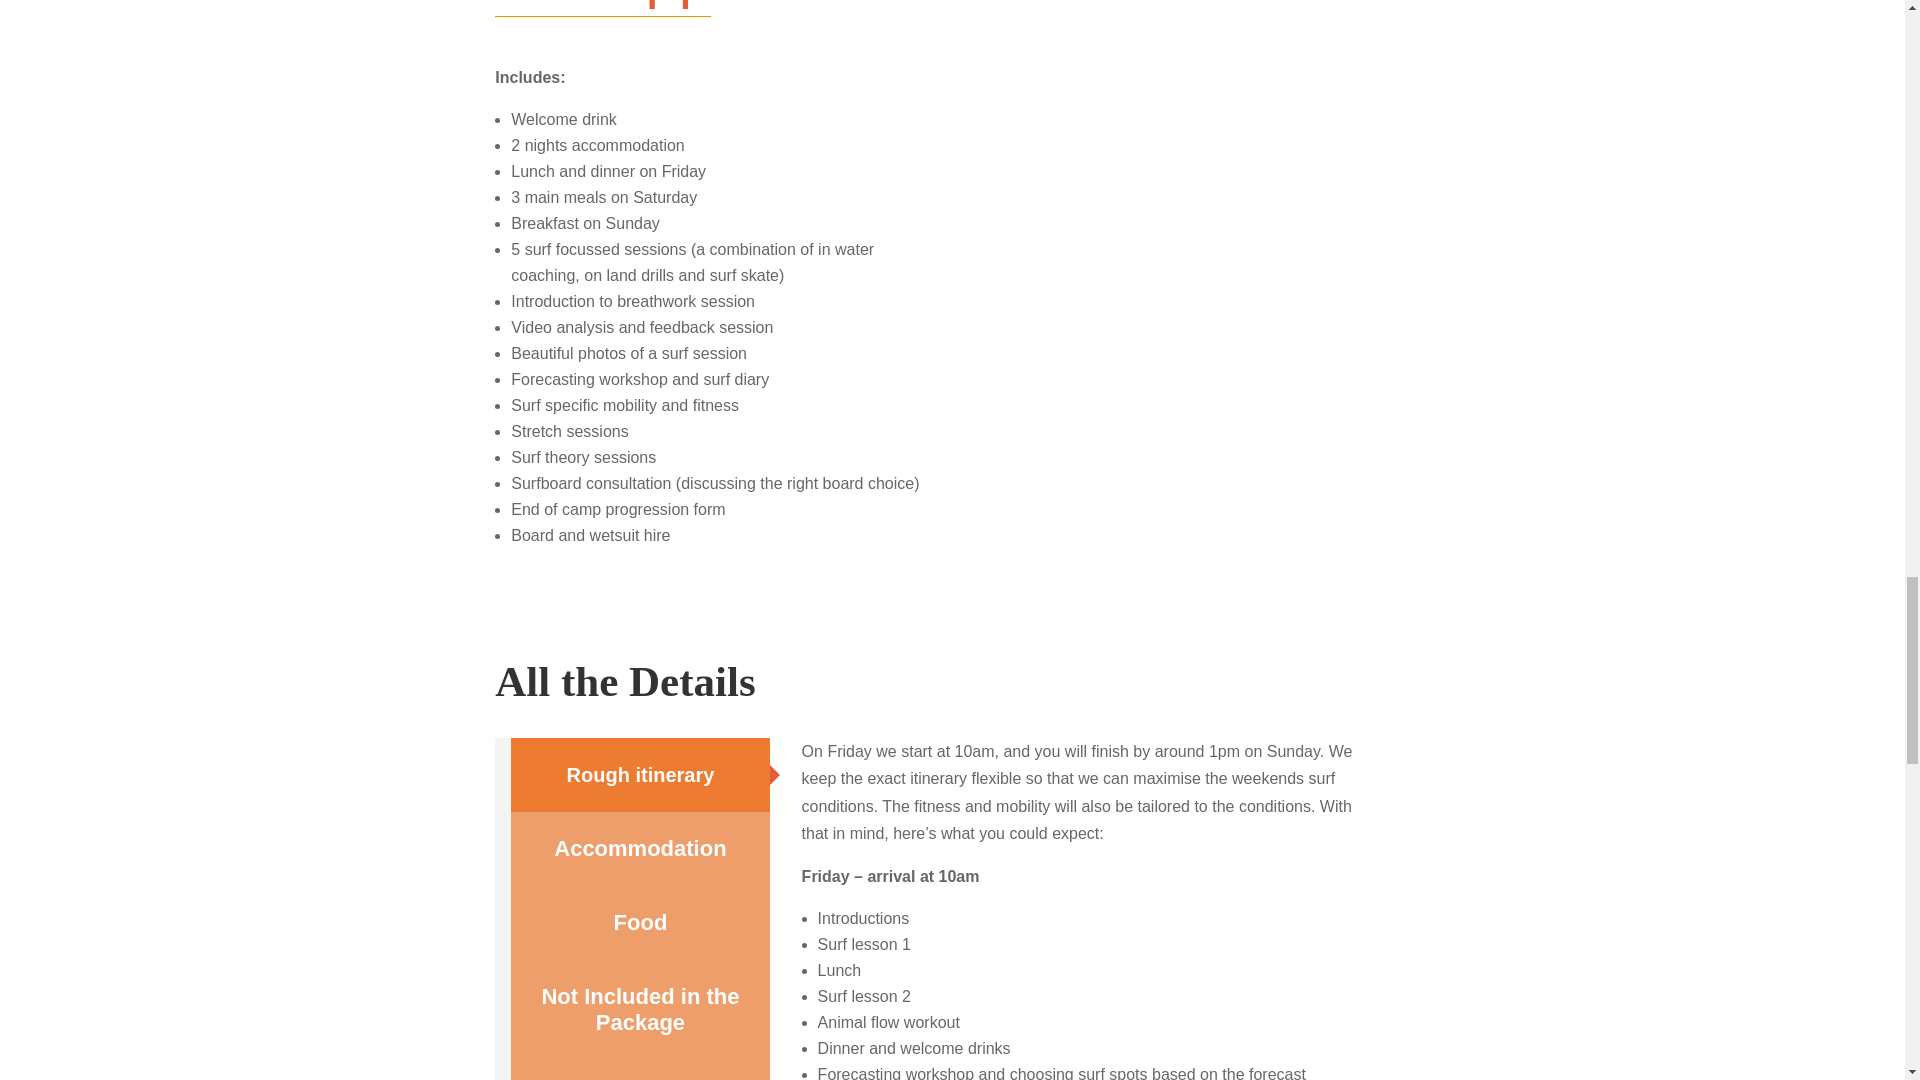 The image size is (1920, 1080). Describe the element at coordinates (640, 774) in the screenshot. I see `Rough itinerary` at that location.